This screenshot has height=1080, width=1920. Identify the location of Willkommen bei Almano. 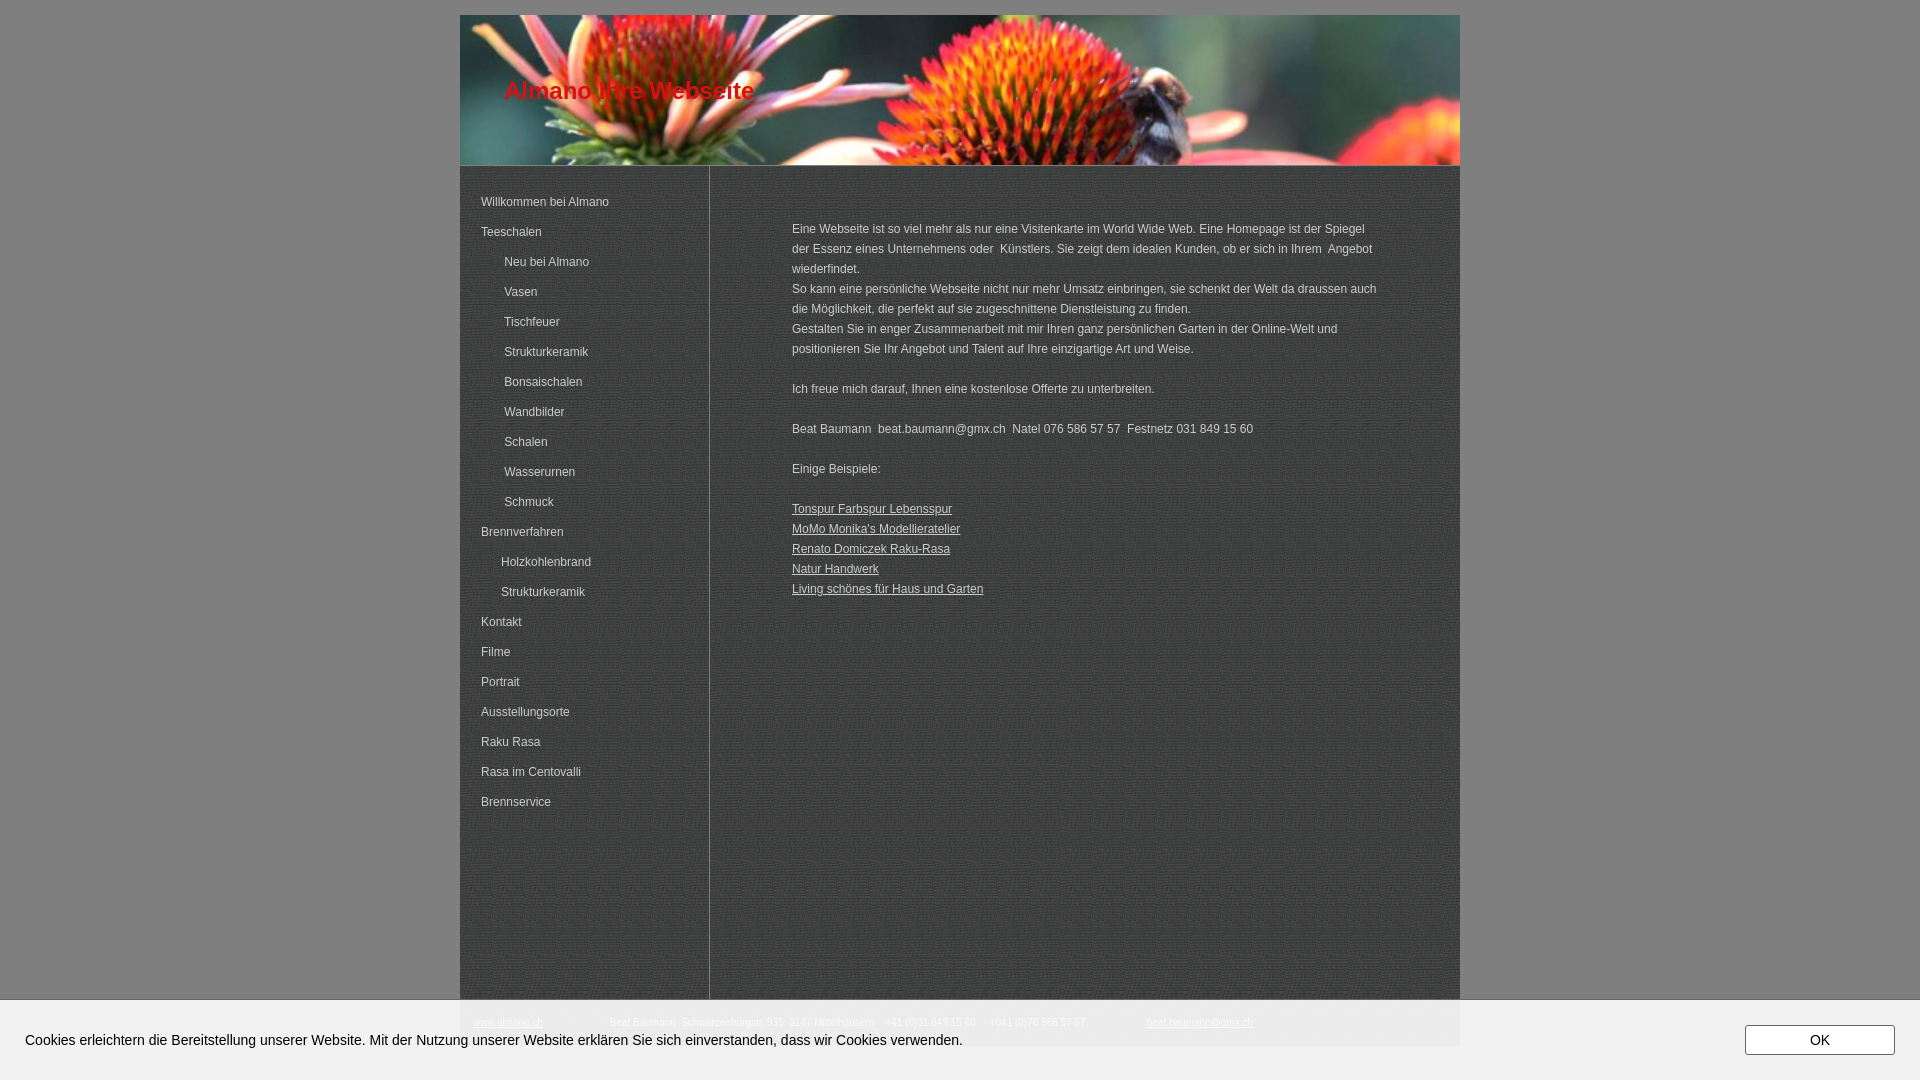
(581, 203).